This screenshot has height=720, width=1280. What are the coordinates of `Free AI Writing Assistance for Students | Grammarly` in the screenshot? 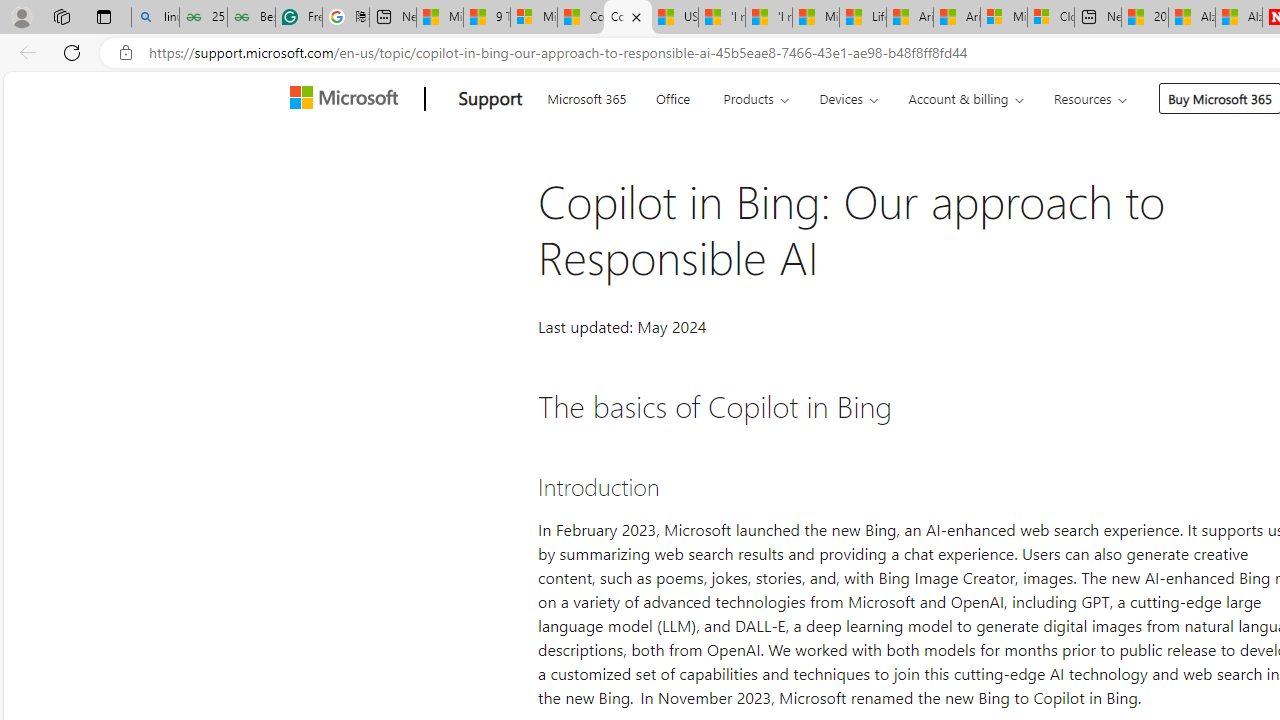 It's located at (299, 18).